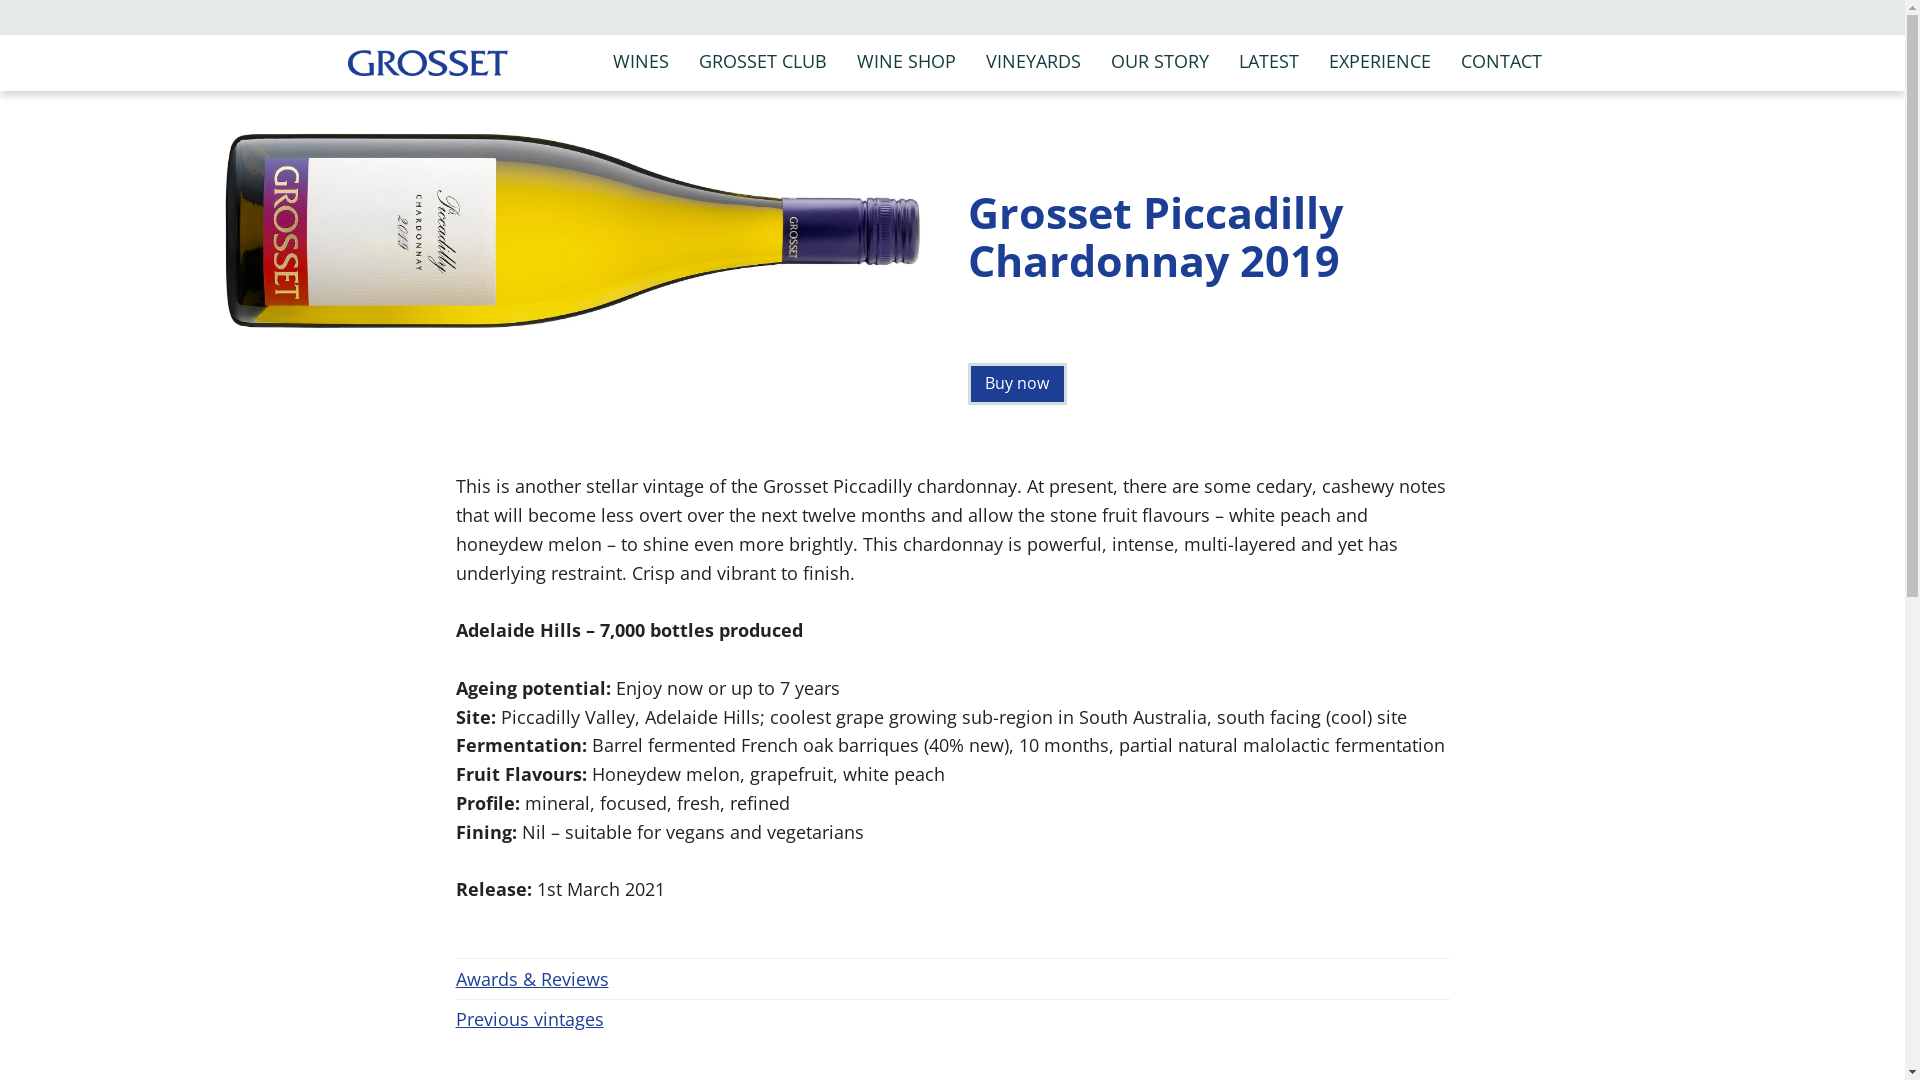 The height and width of the screenshot is (1080, 1920). Describe the element at coordinates (953, 978) in the screenshot. I see `Awards & Reviews` at that location.